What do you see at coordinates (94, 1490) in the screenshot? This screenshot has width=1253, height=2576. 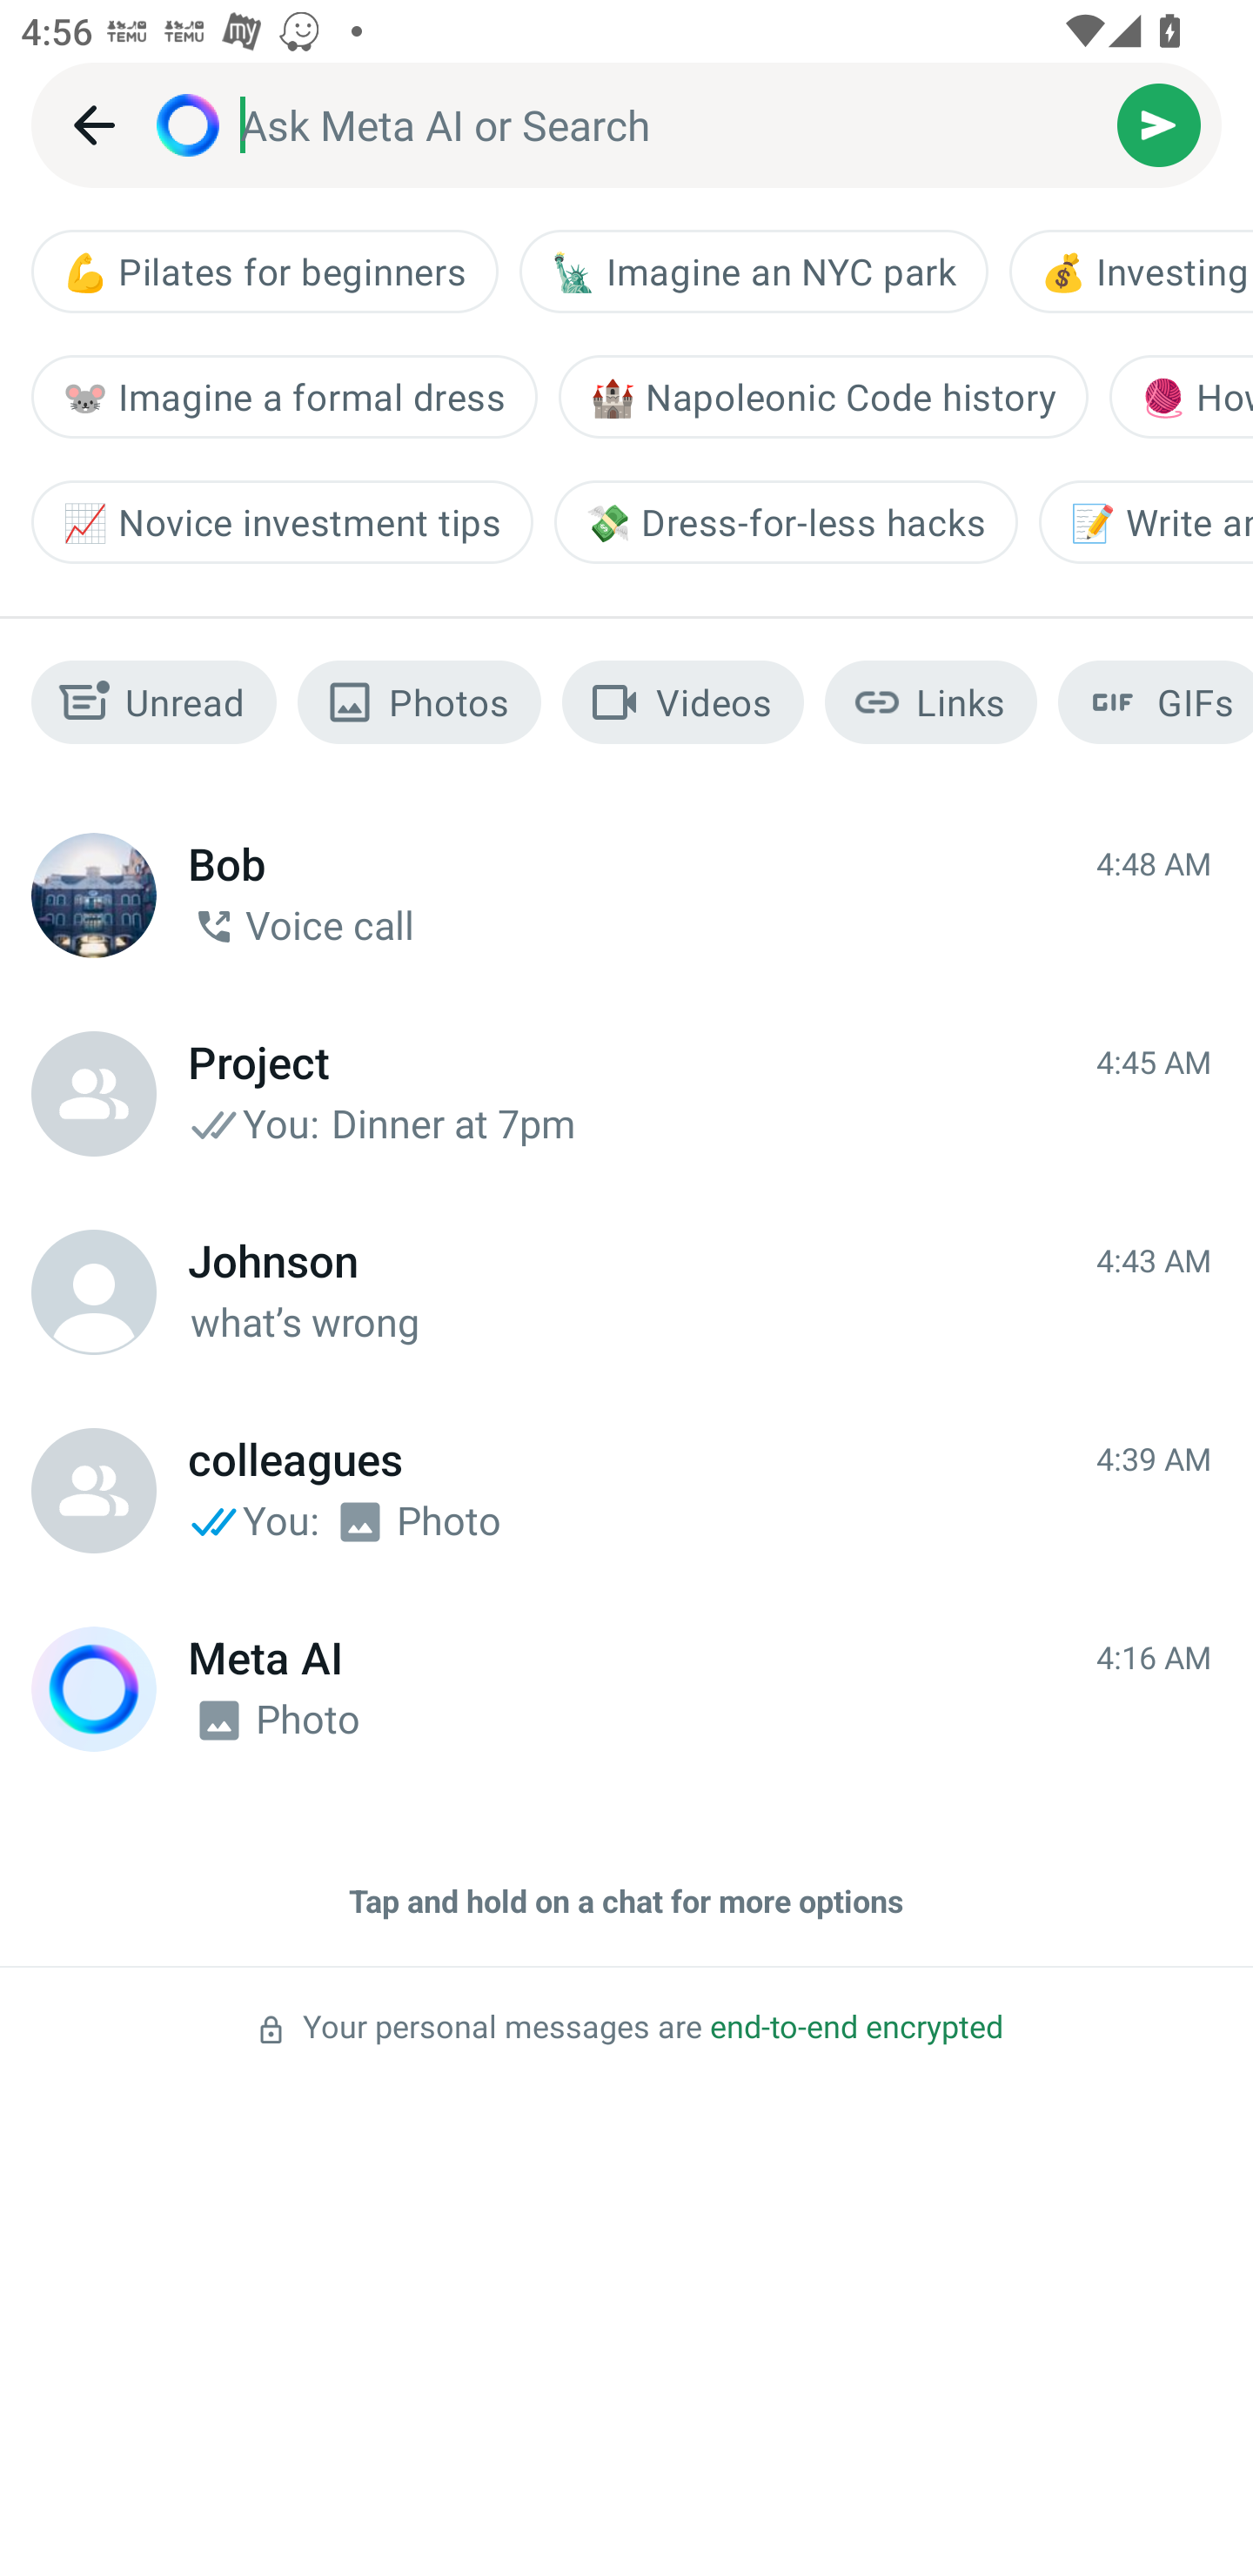 I see `colleagues` at bounding box center [94, 1490].